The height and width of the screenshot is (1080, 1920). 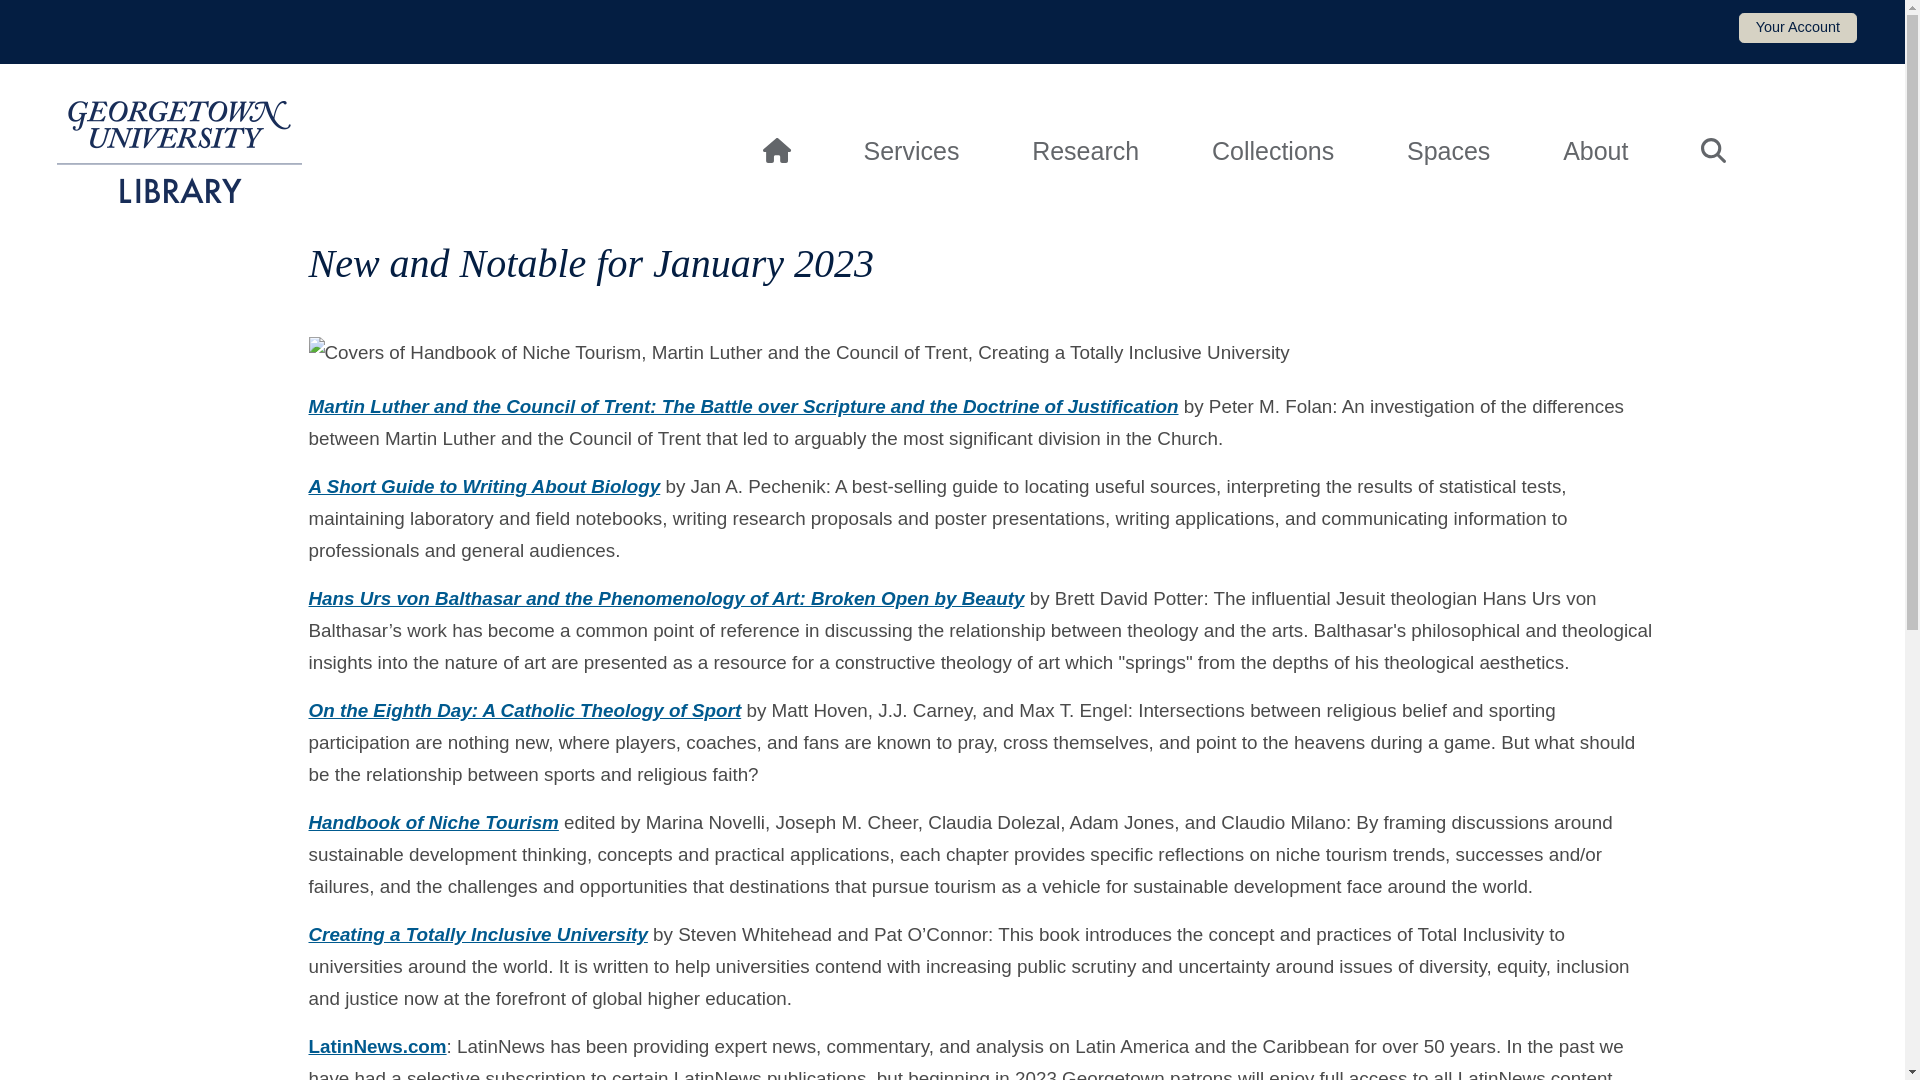 I want to click on Research, so click(x=1084, y=152).